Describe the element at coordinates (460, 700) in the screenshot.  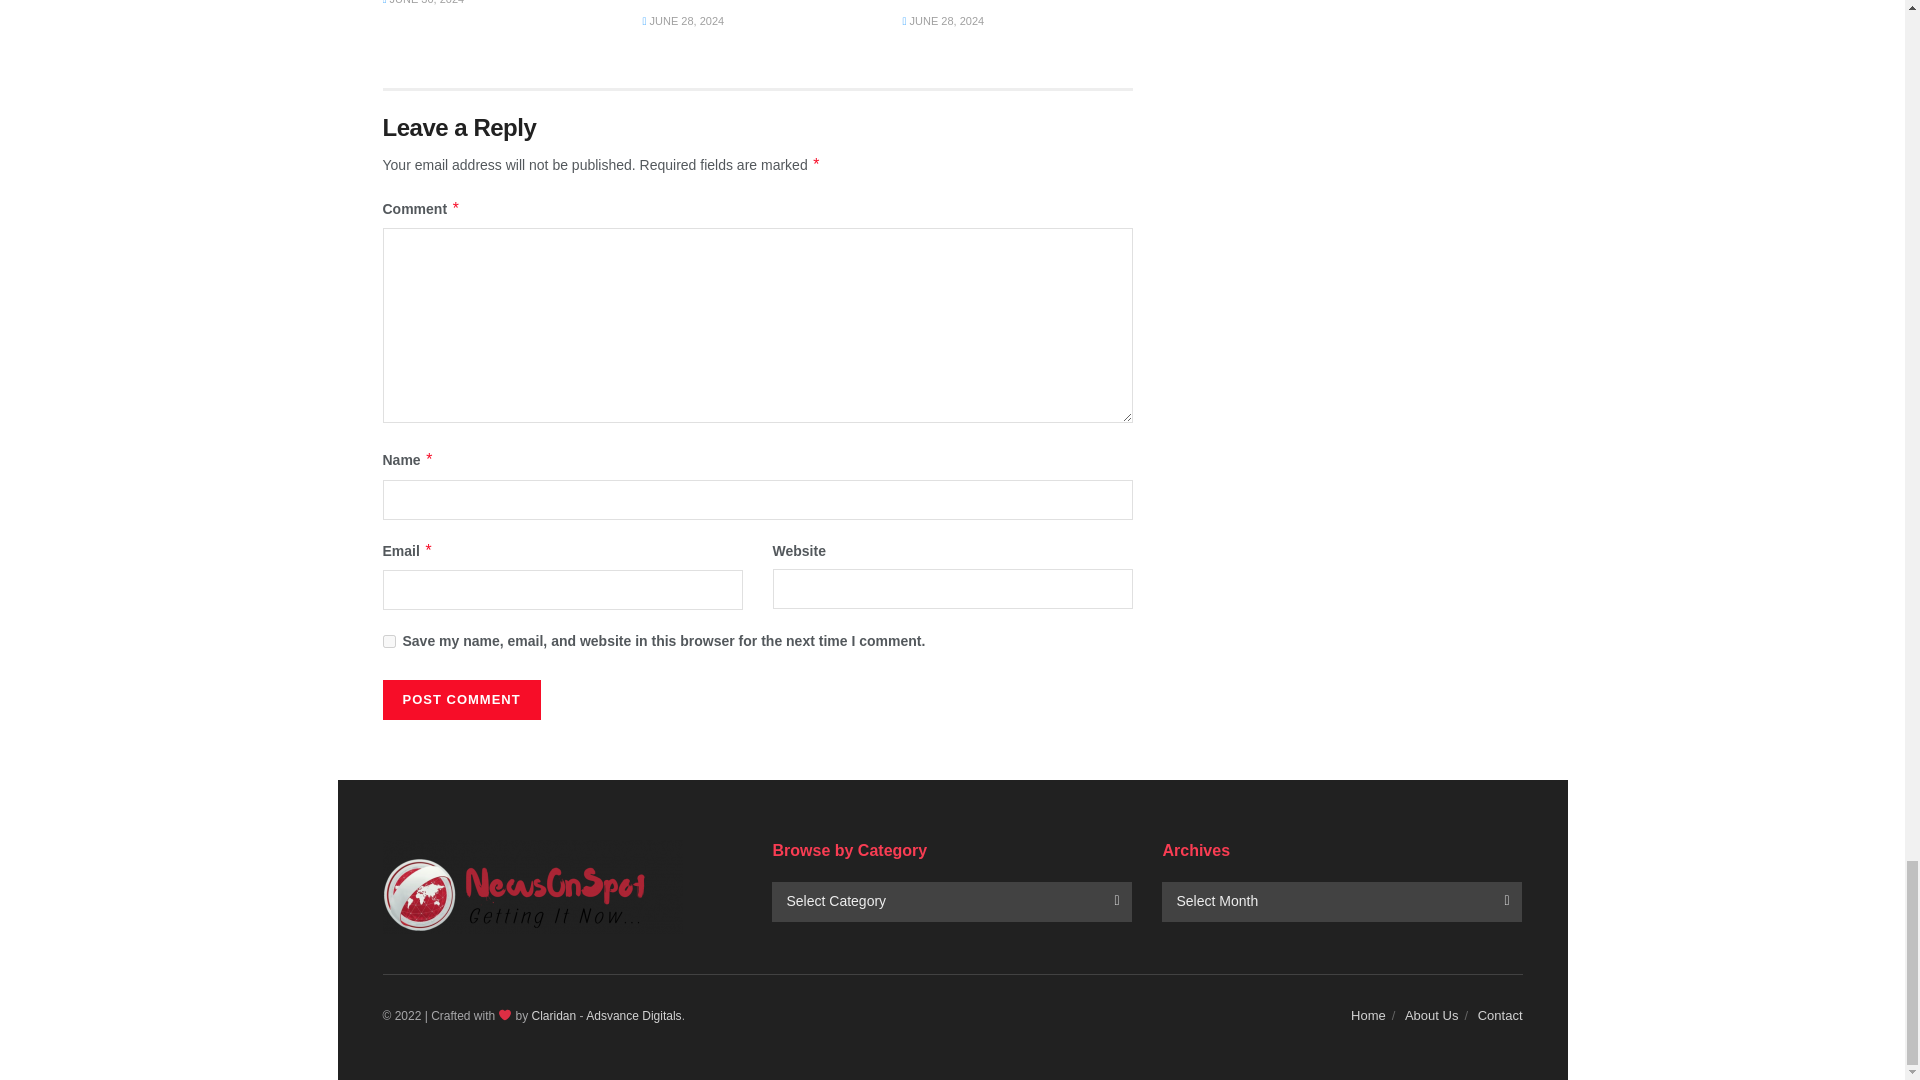
I see `Post Comment` at that location.